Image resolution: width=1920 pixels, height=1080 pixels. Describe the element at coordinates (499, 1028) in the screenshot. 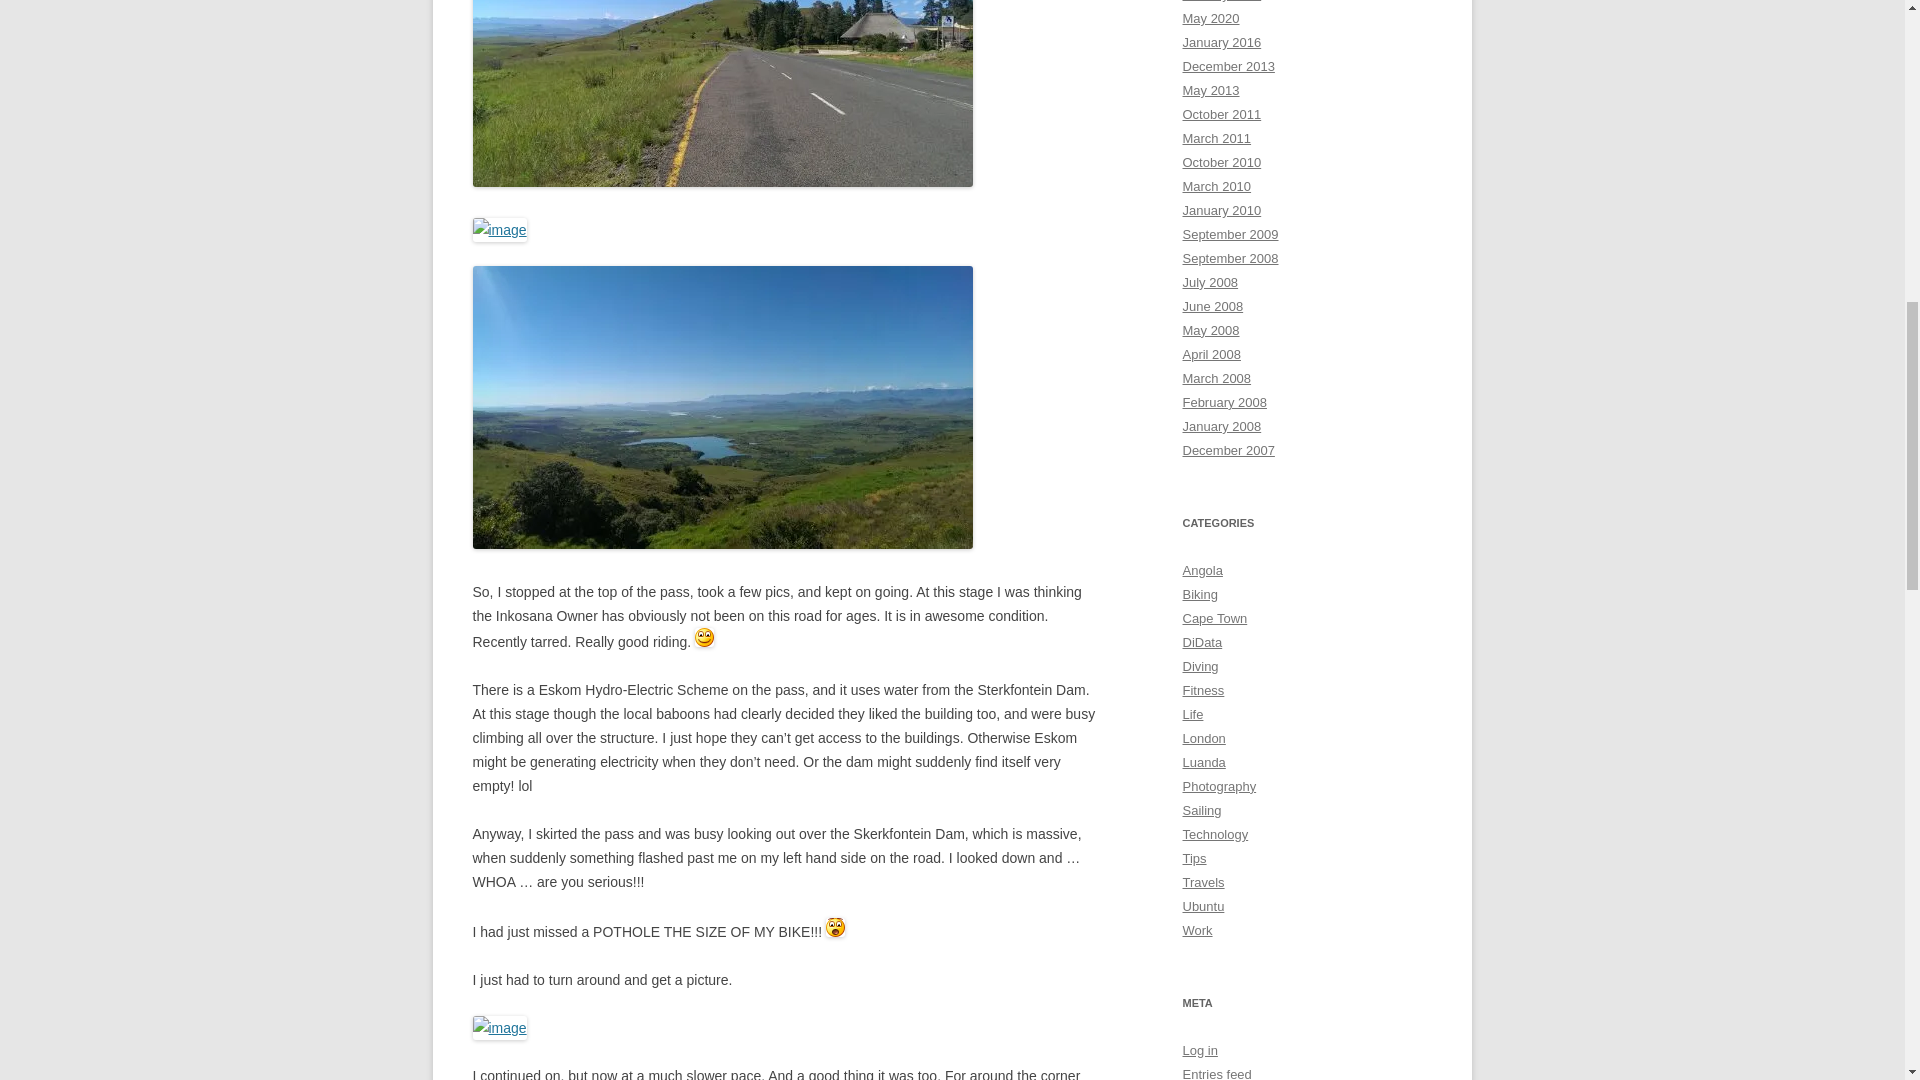

I see `IMAG1043.jpg` at that location.